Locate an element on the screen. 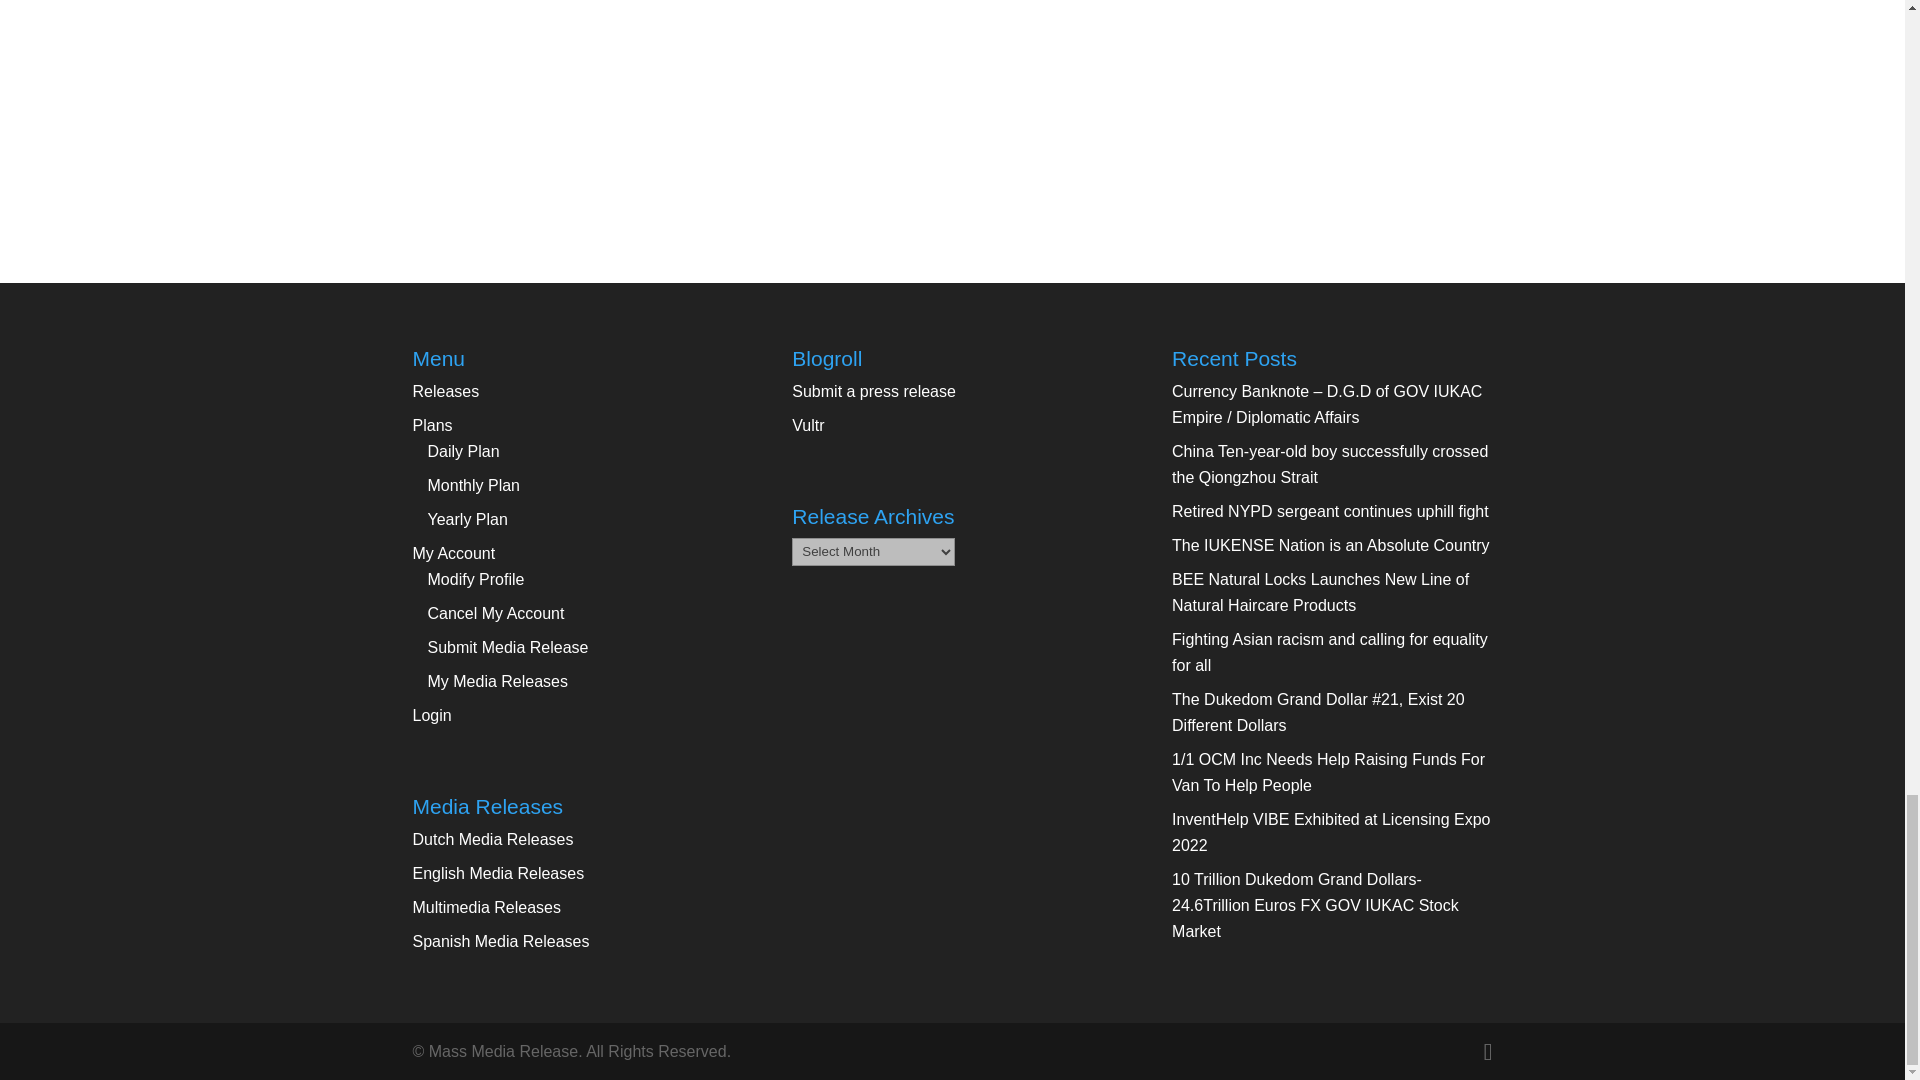 The image size is (1920, 1080). Multimedia Releases is located at coordinates (486, 906).